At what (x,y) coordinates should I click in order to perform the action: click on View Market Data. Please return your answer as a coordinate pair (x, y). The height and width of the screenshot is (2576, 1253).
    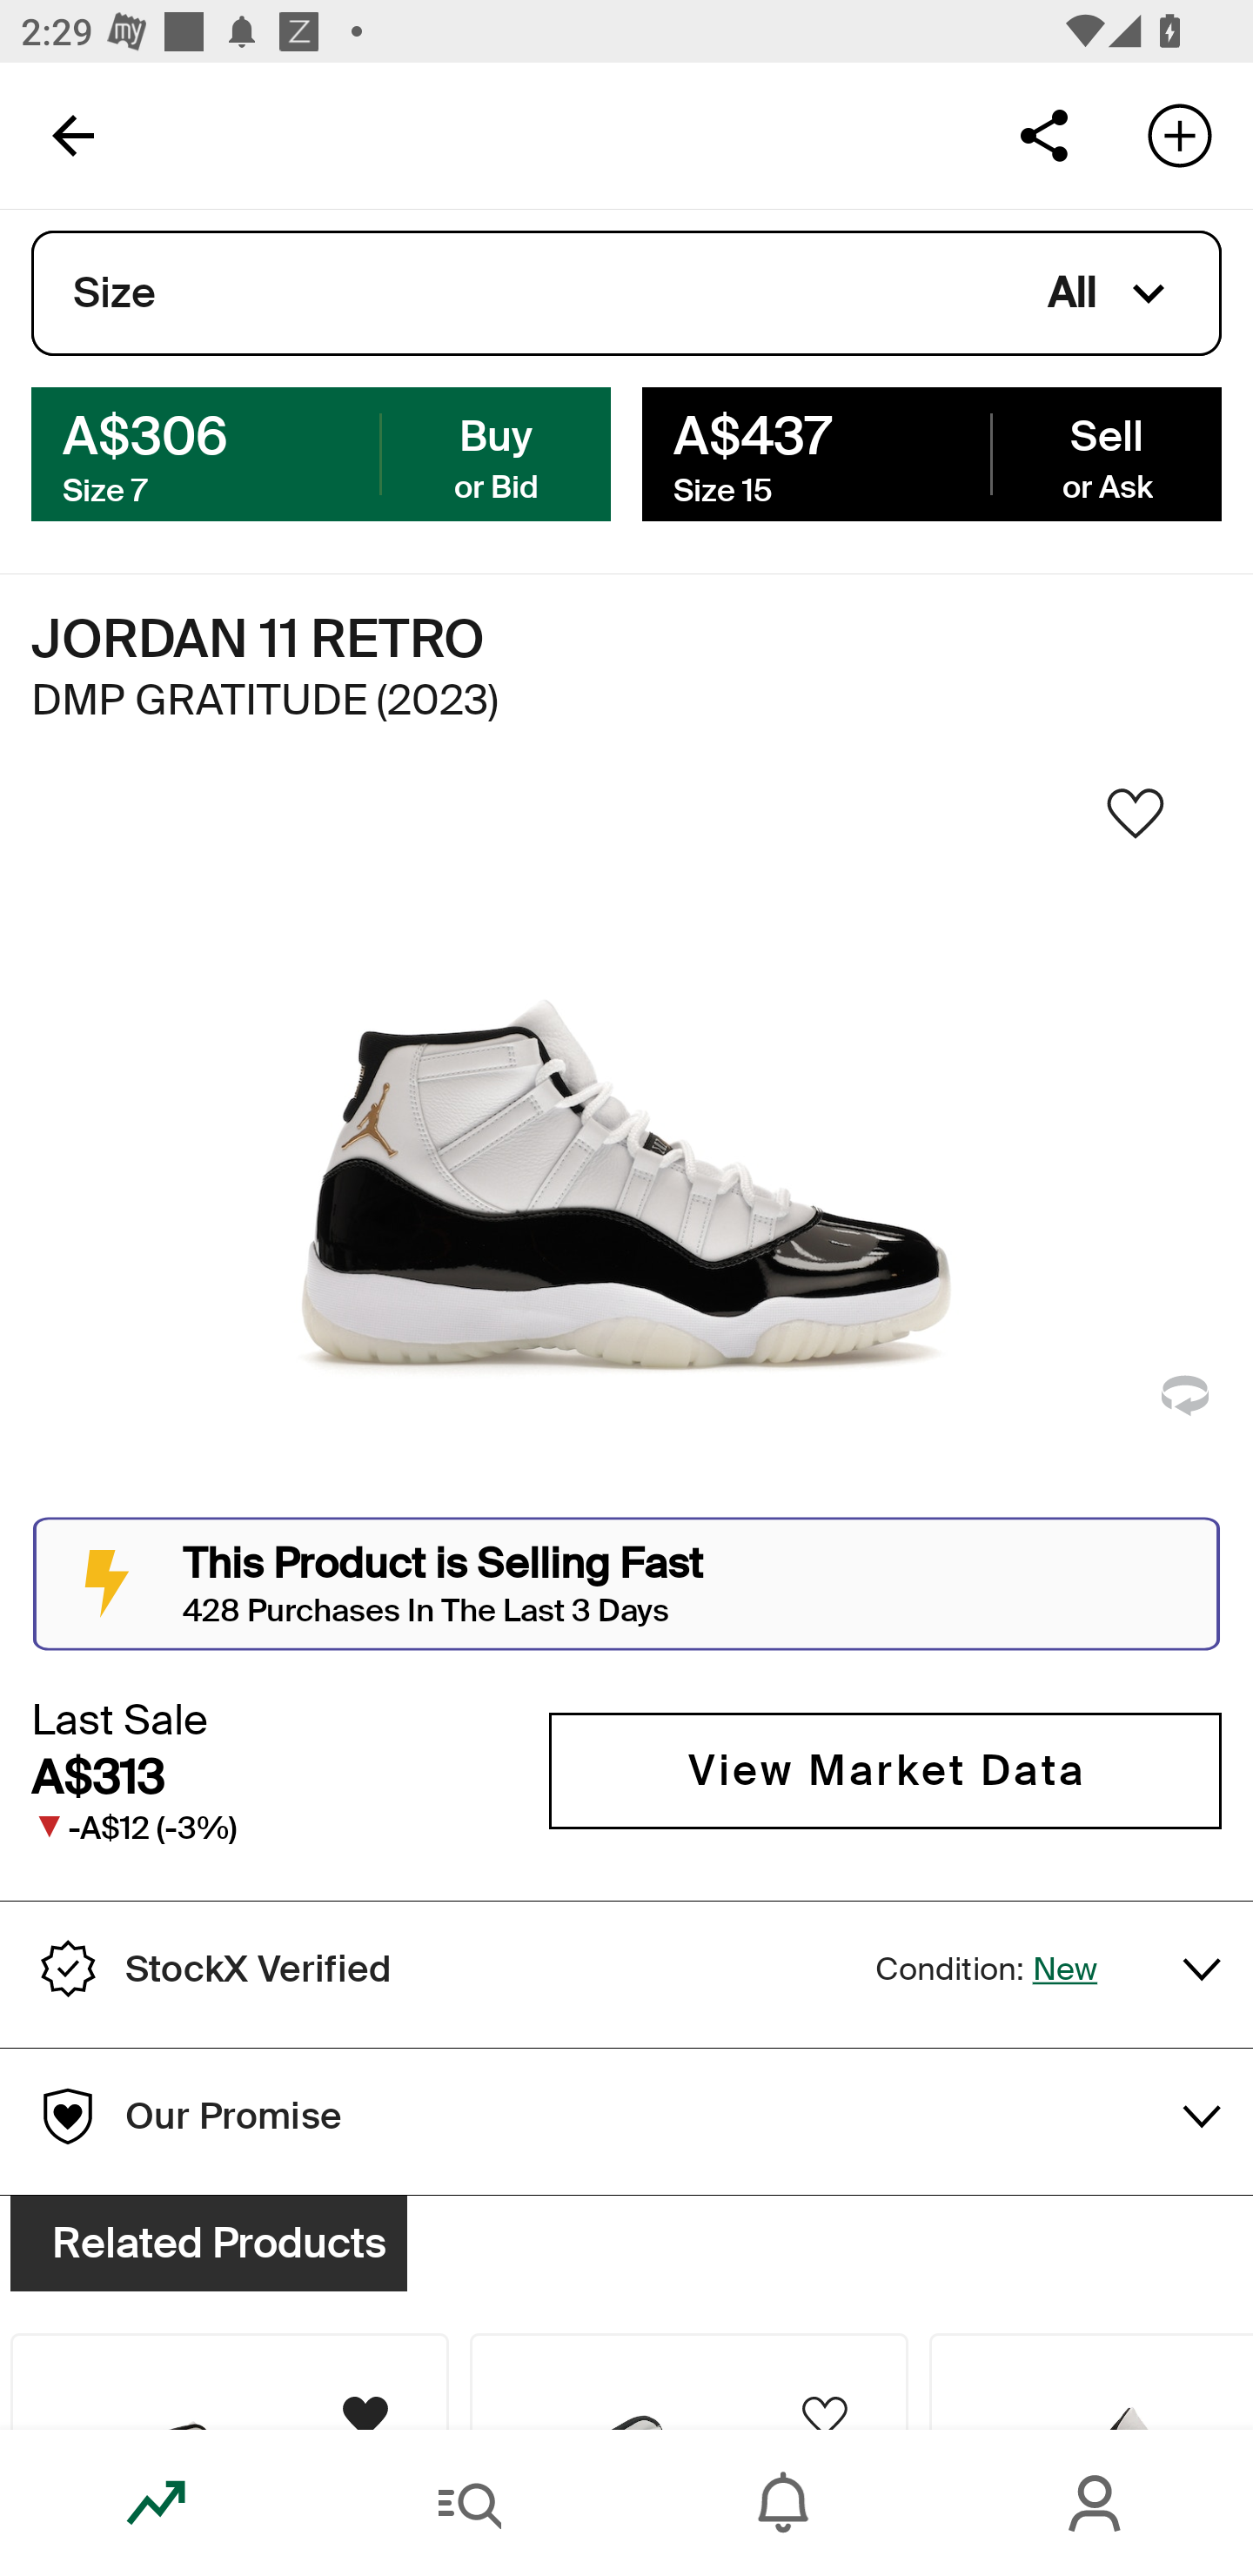
    Looking at the image, I should click on (885, 1770).